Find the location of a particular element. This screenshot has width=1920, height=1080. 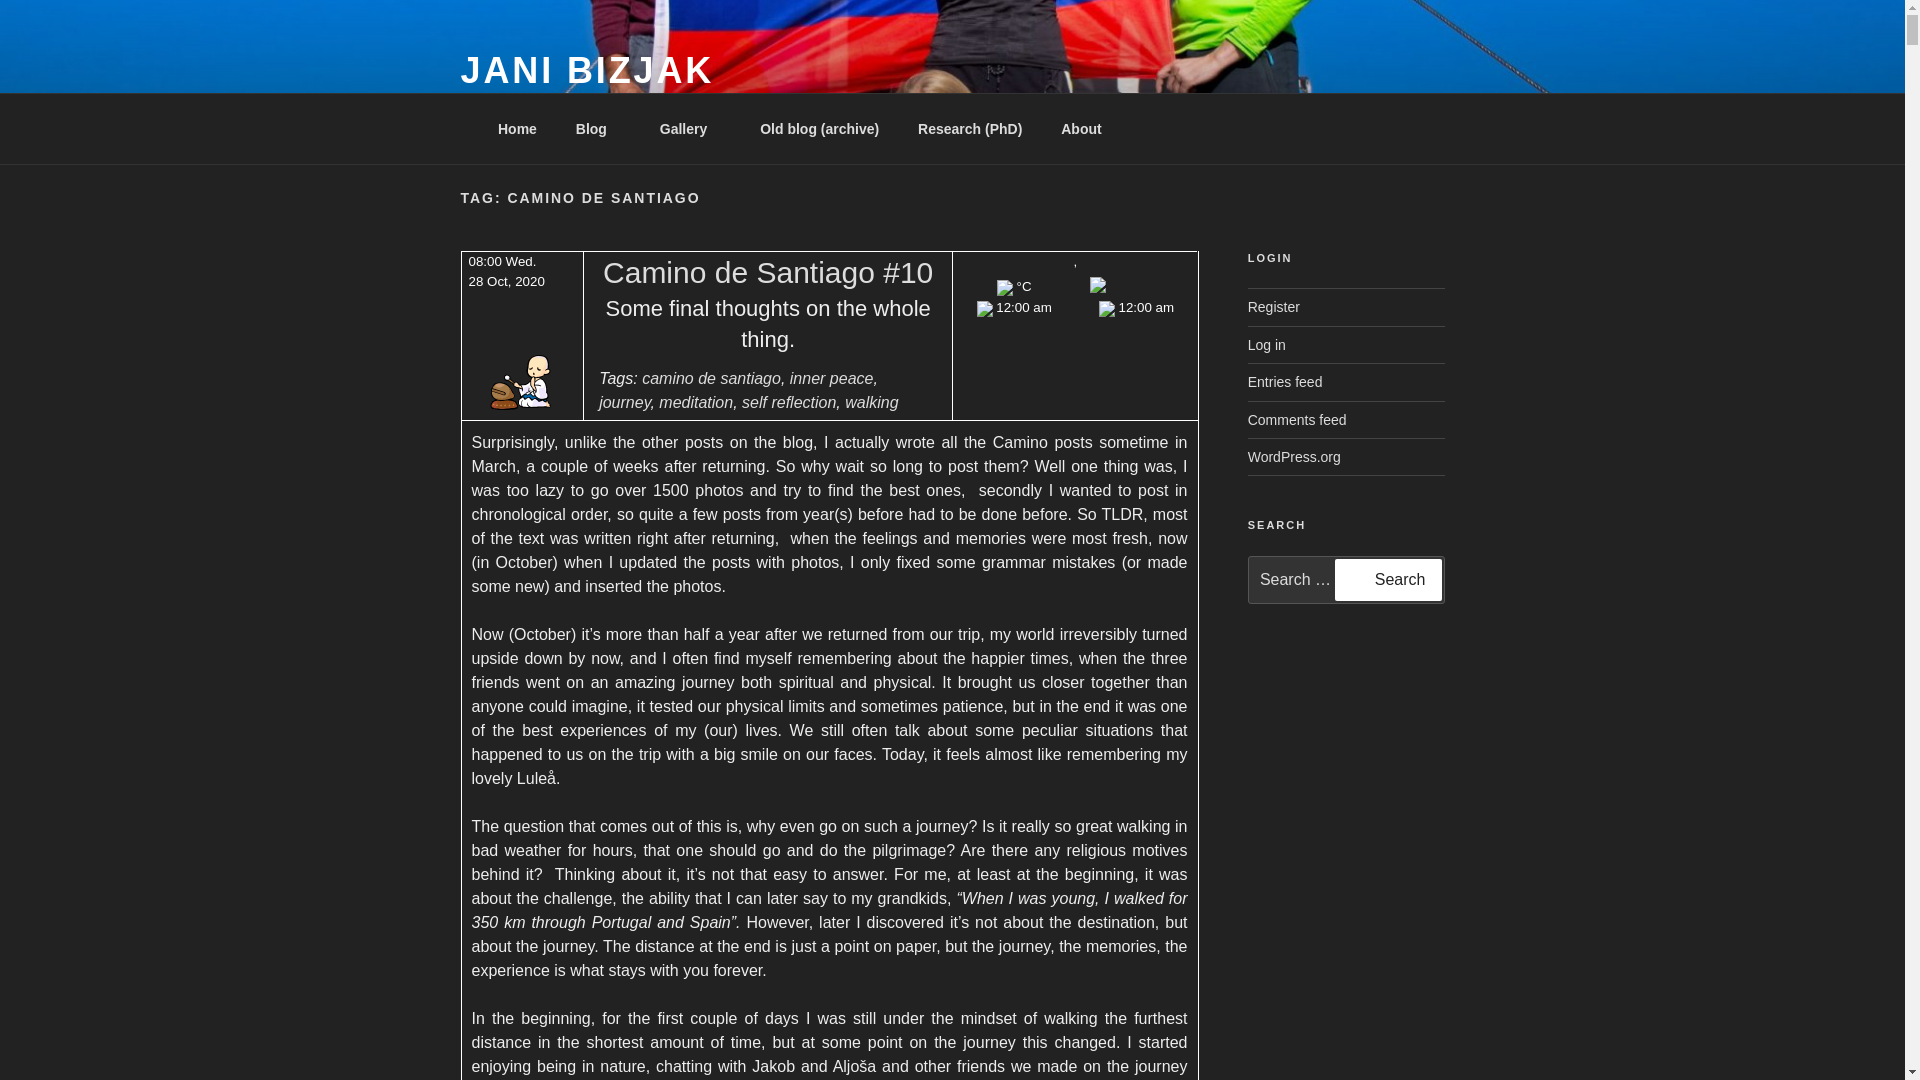

Gallery is located at coordinates (689, 128).